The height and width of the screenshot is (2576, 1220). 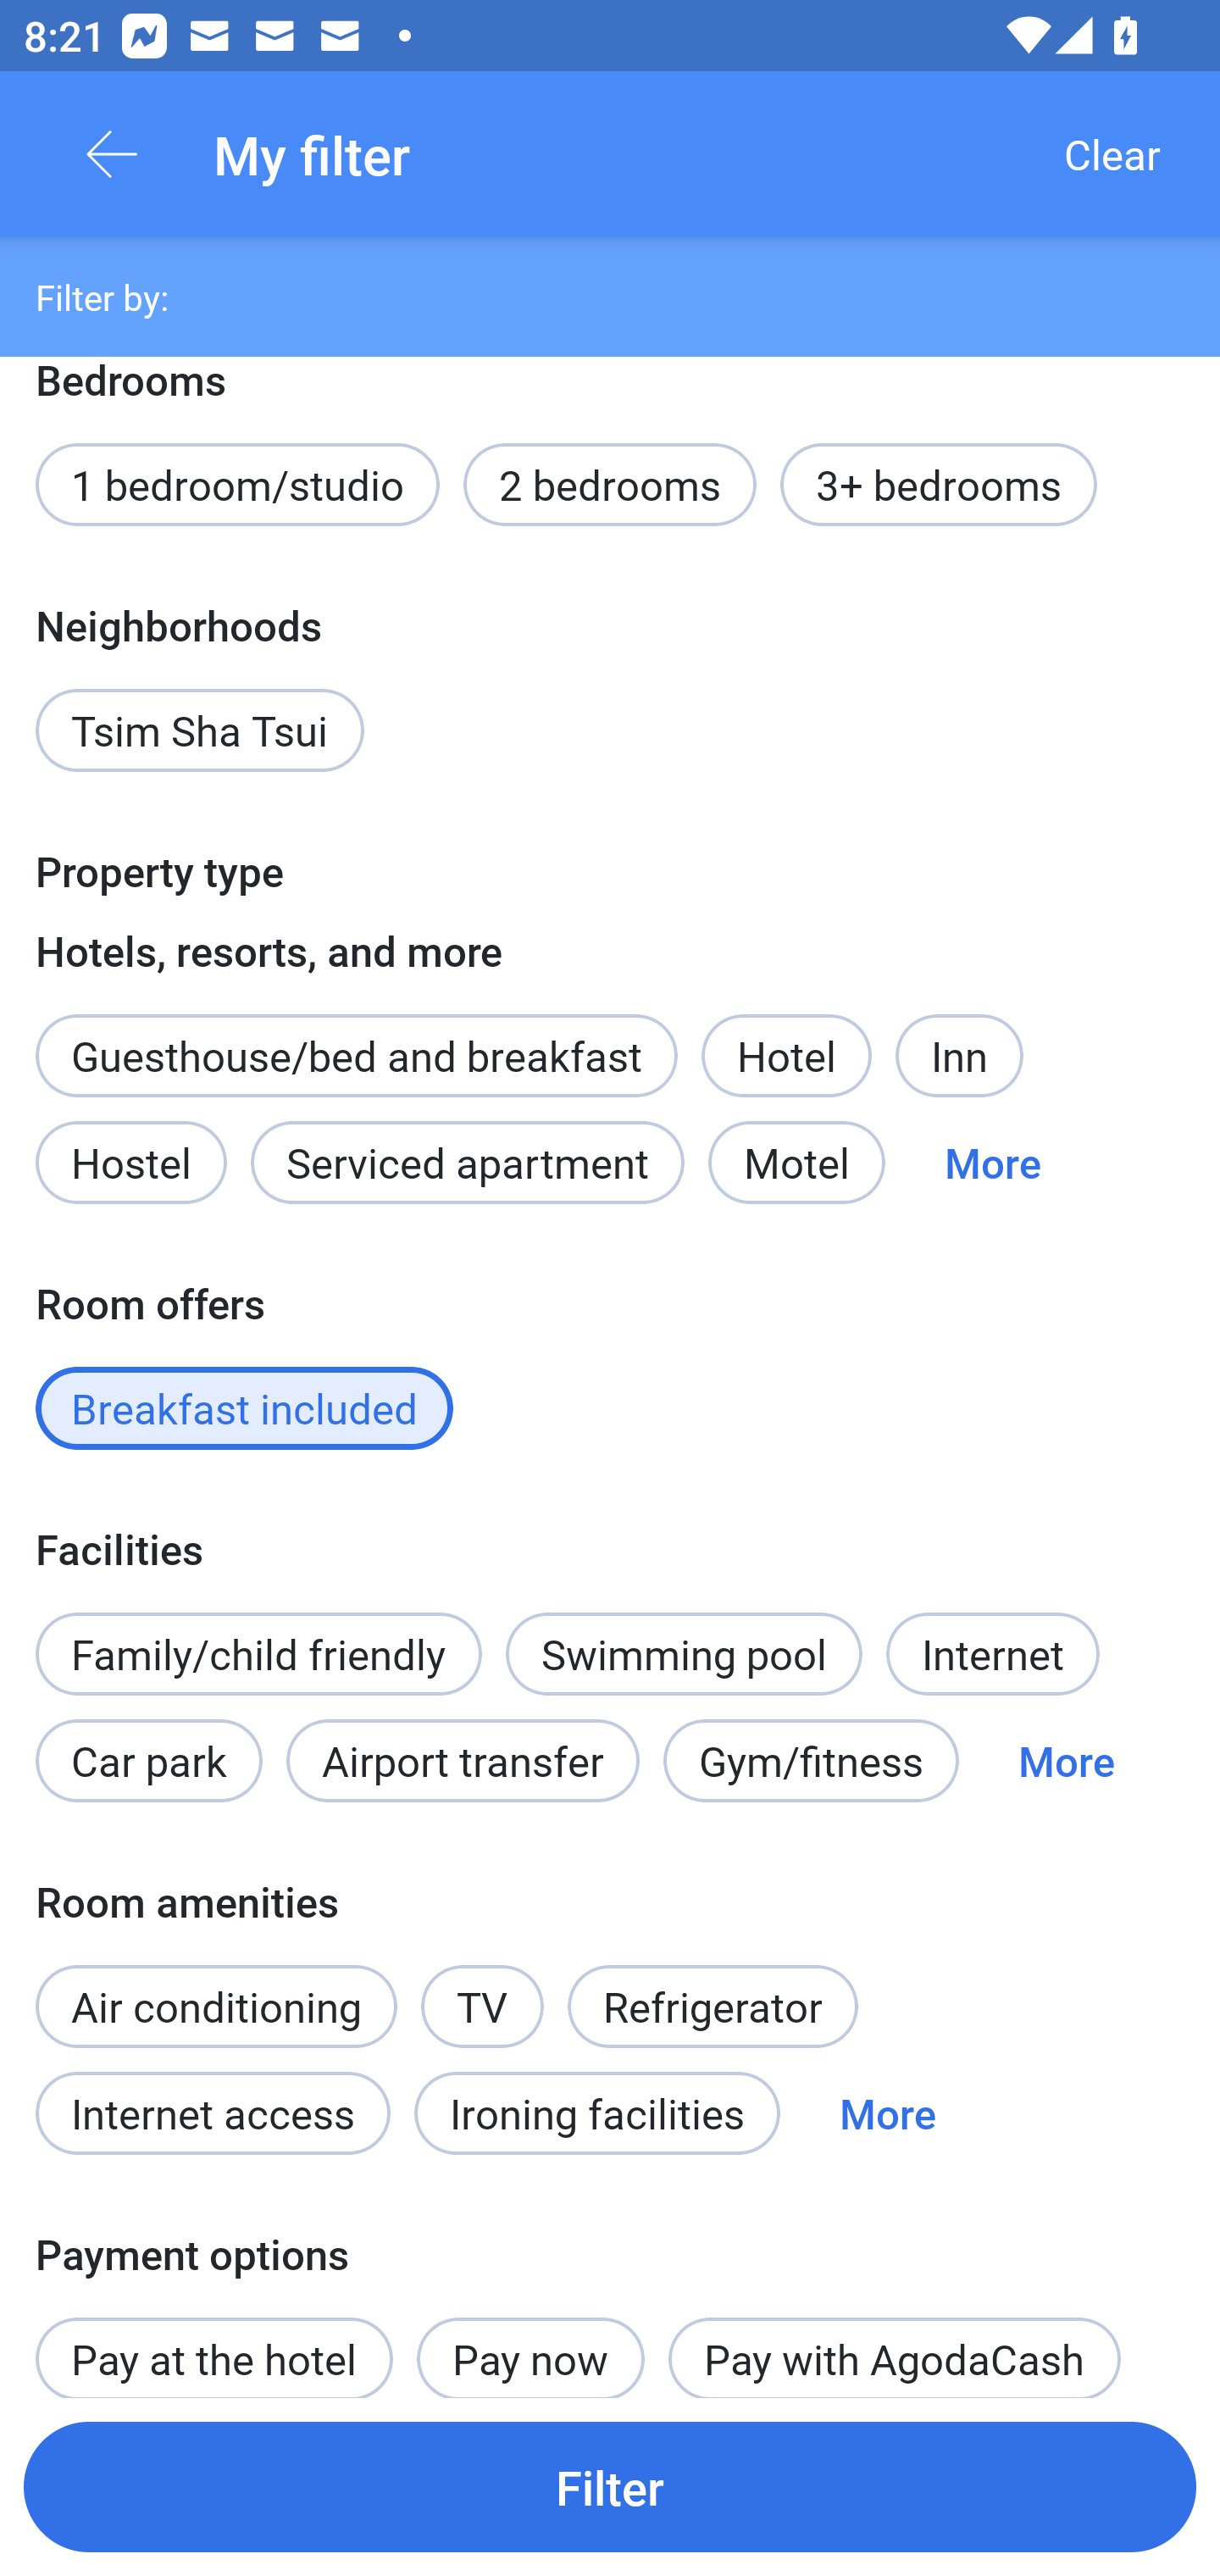 I want to click on Swimming pool, so click(x=685, y=1653).